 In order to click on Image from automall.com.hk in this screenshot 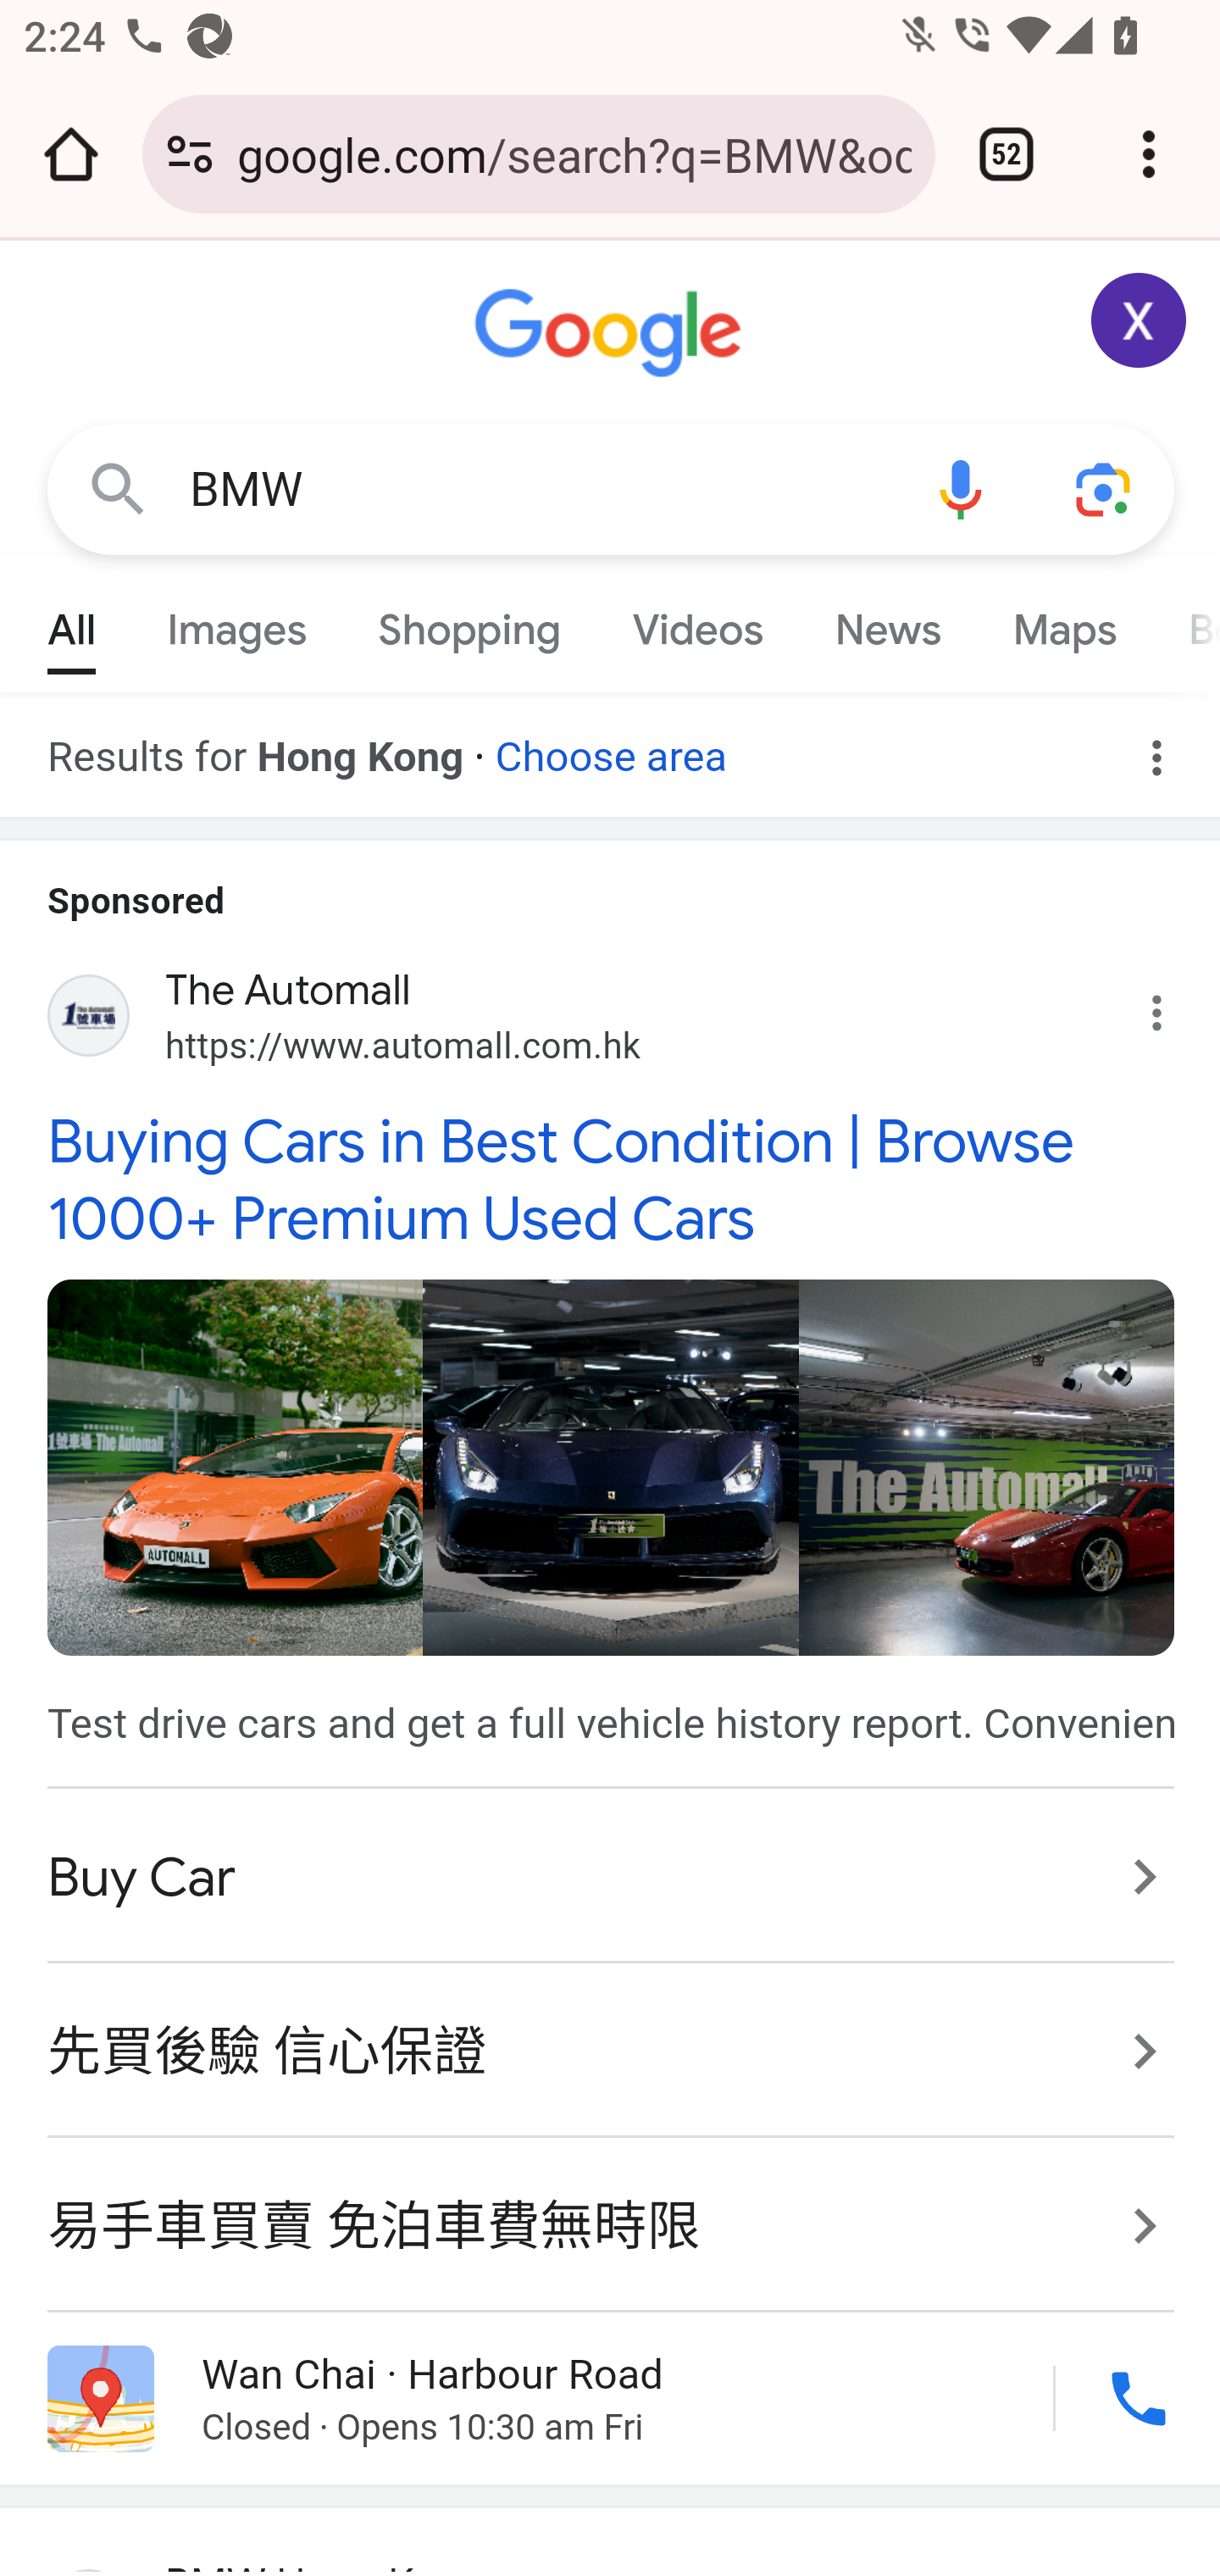, I will do `click(233, 1466)`.